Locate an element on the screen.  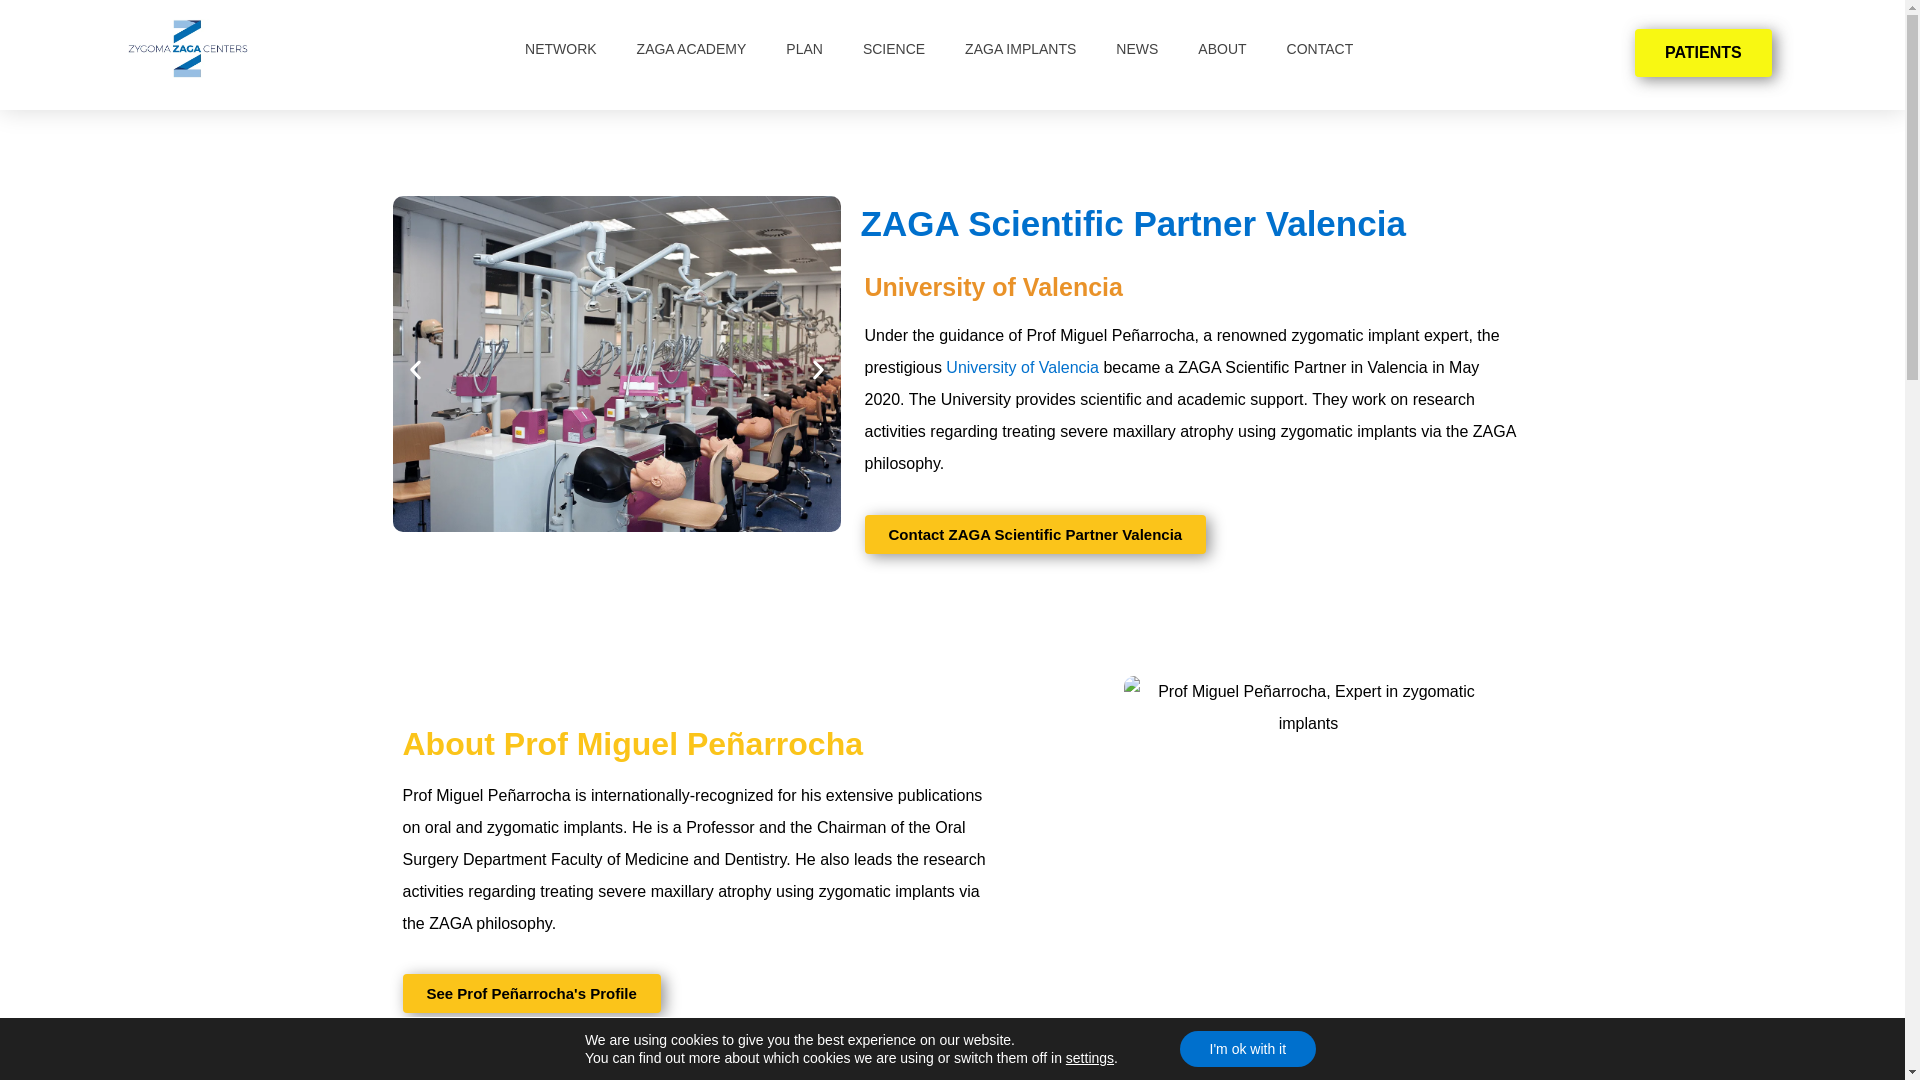
ZAGA ACADEMY is located at coordinates (691, 48).